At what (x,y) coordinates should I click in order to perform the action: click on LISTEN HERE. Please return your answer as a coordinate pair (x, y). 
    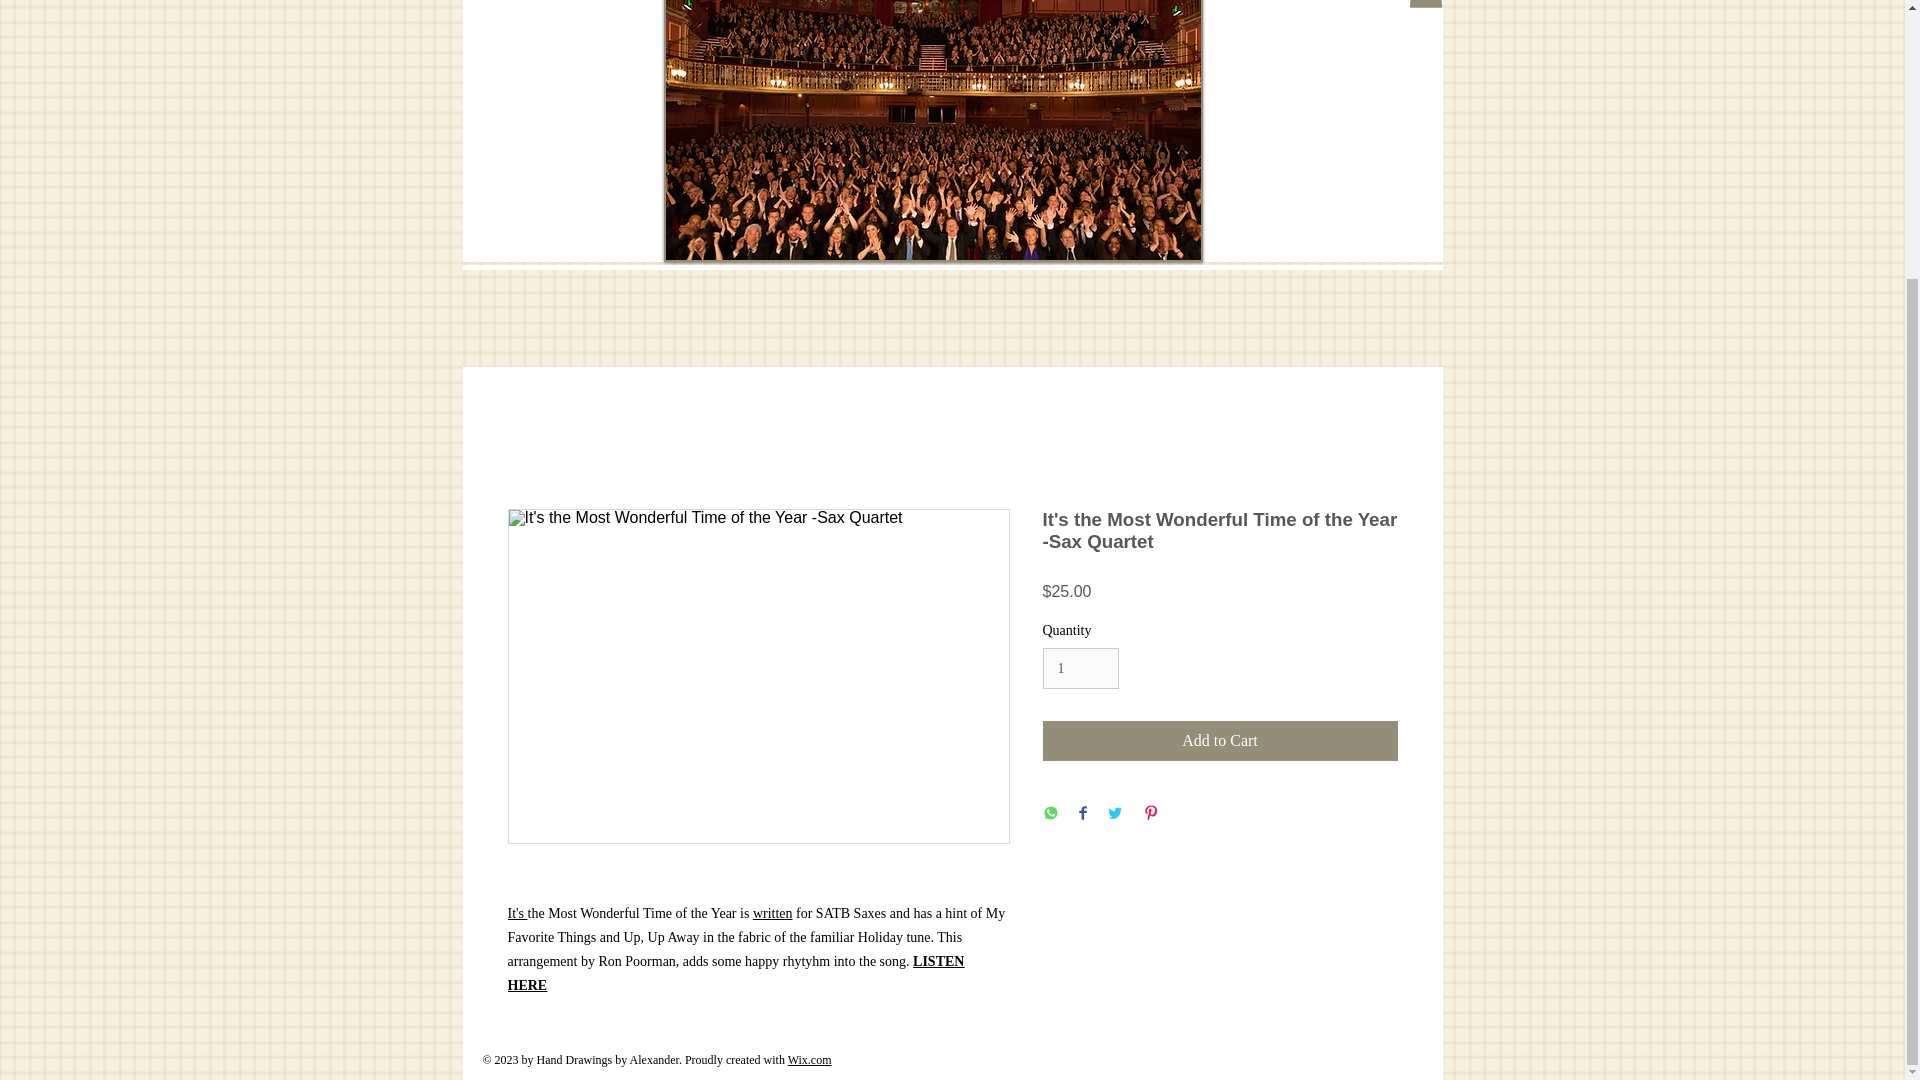
    Looking at the image, I should click on (736, 972).